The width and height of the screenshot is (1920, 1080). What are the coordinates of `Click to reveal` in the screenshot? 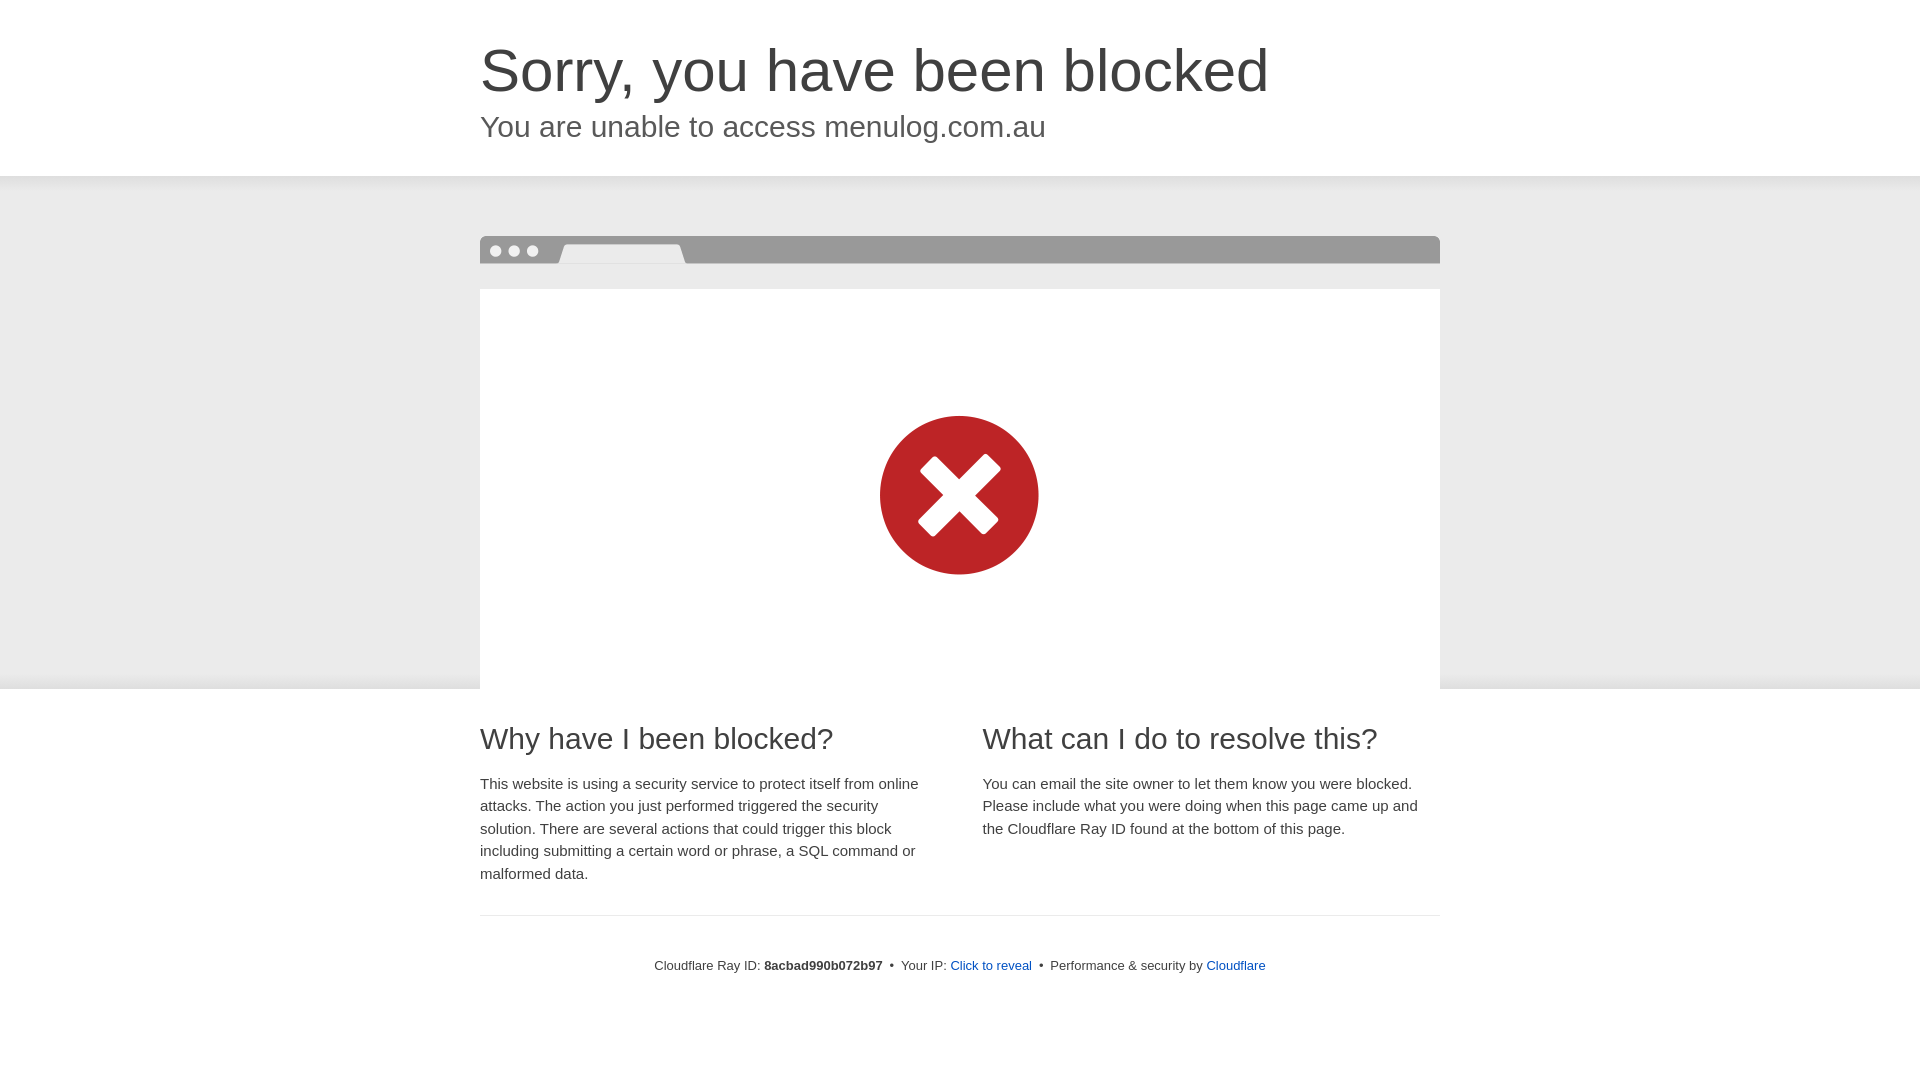 It's located at (991, 966).